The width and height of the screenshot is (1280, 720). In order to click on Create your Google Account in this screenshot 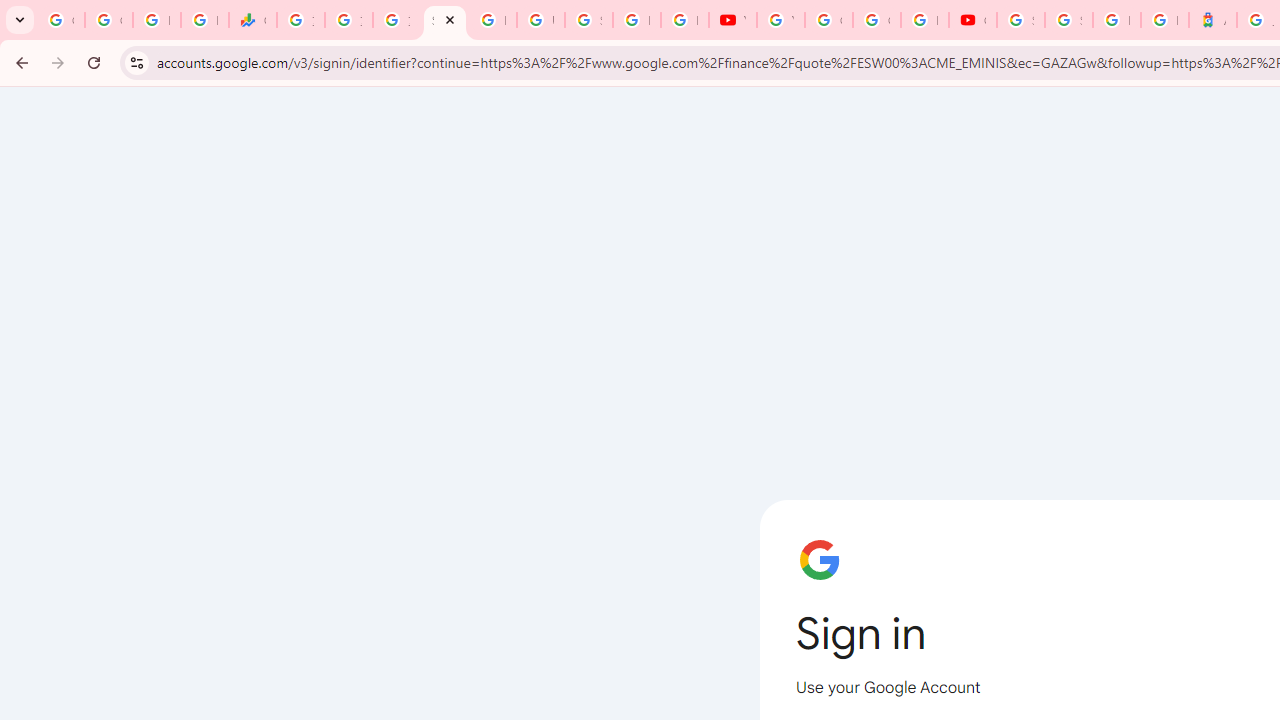, I will do `click(876, 20)`.